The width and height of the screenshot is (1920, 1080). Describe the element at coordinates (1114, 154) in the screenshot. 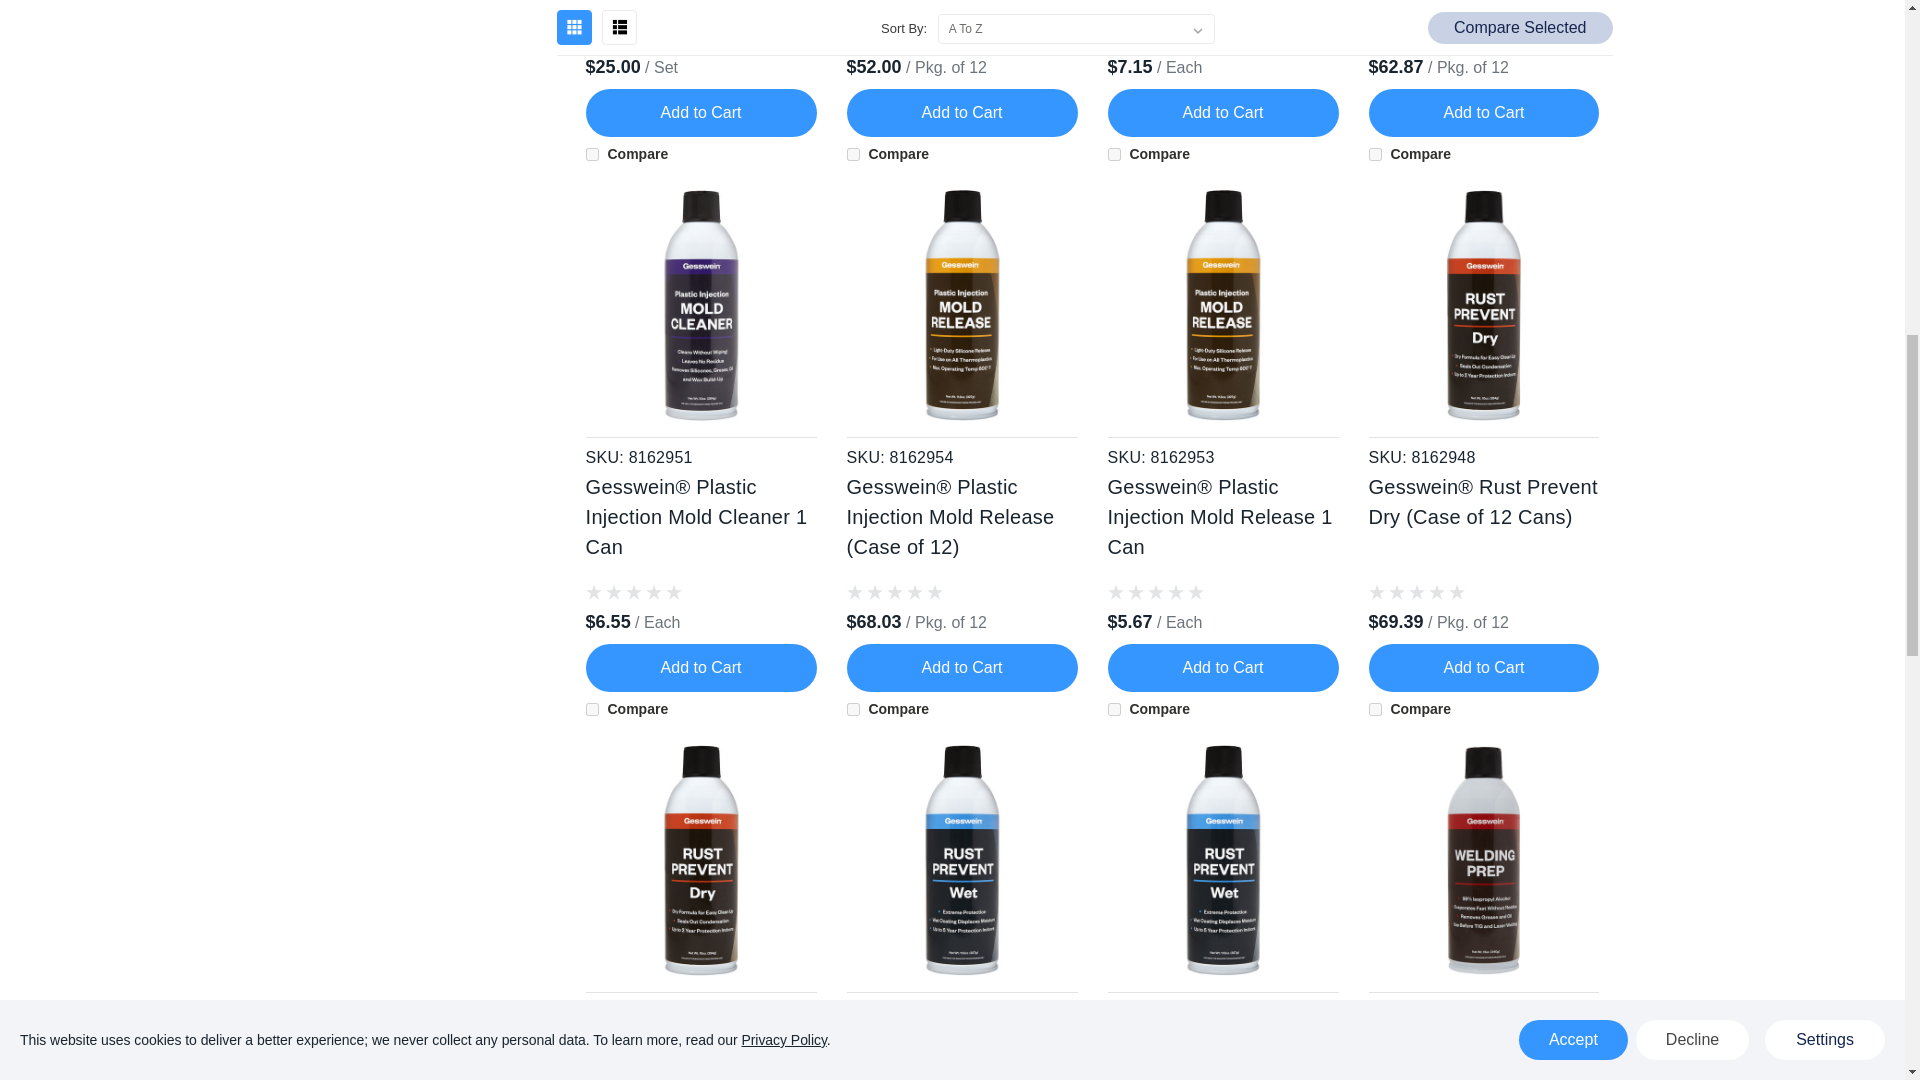

I see `9590` at that location.